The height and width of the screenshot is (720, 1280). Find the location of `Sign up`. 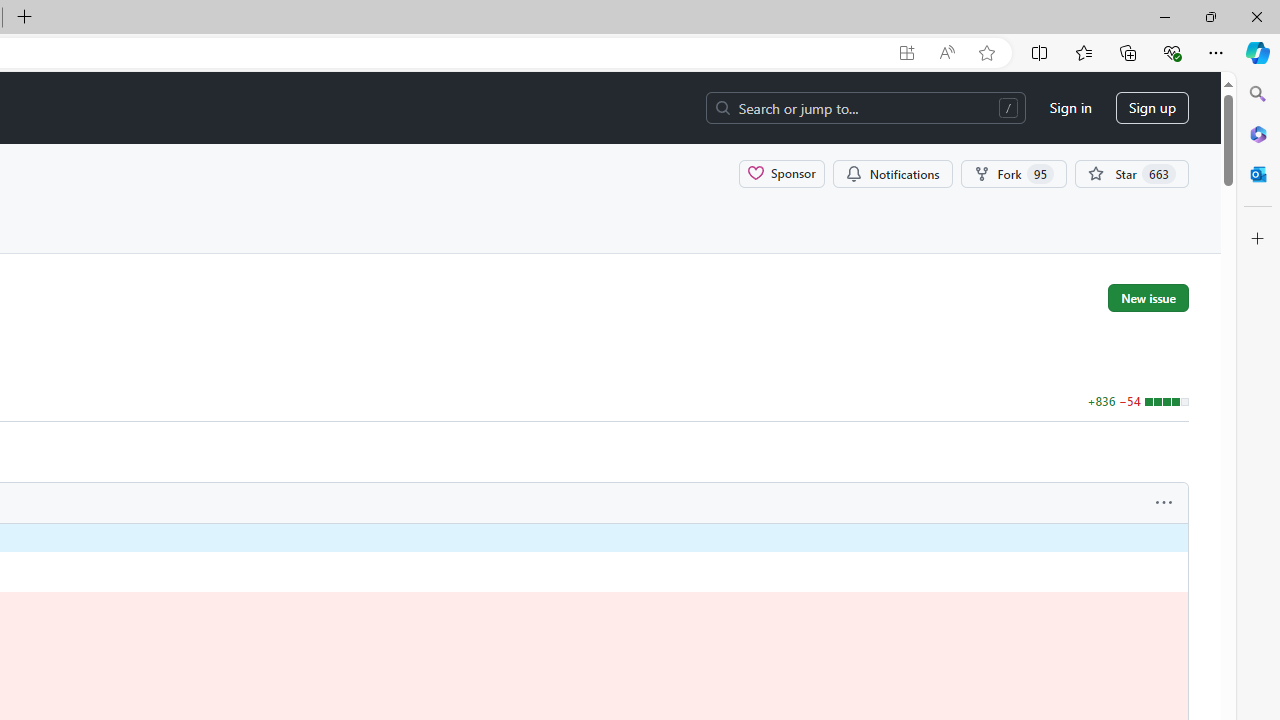

Sign up is located at coordinates (1152, 108).